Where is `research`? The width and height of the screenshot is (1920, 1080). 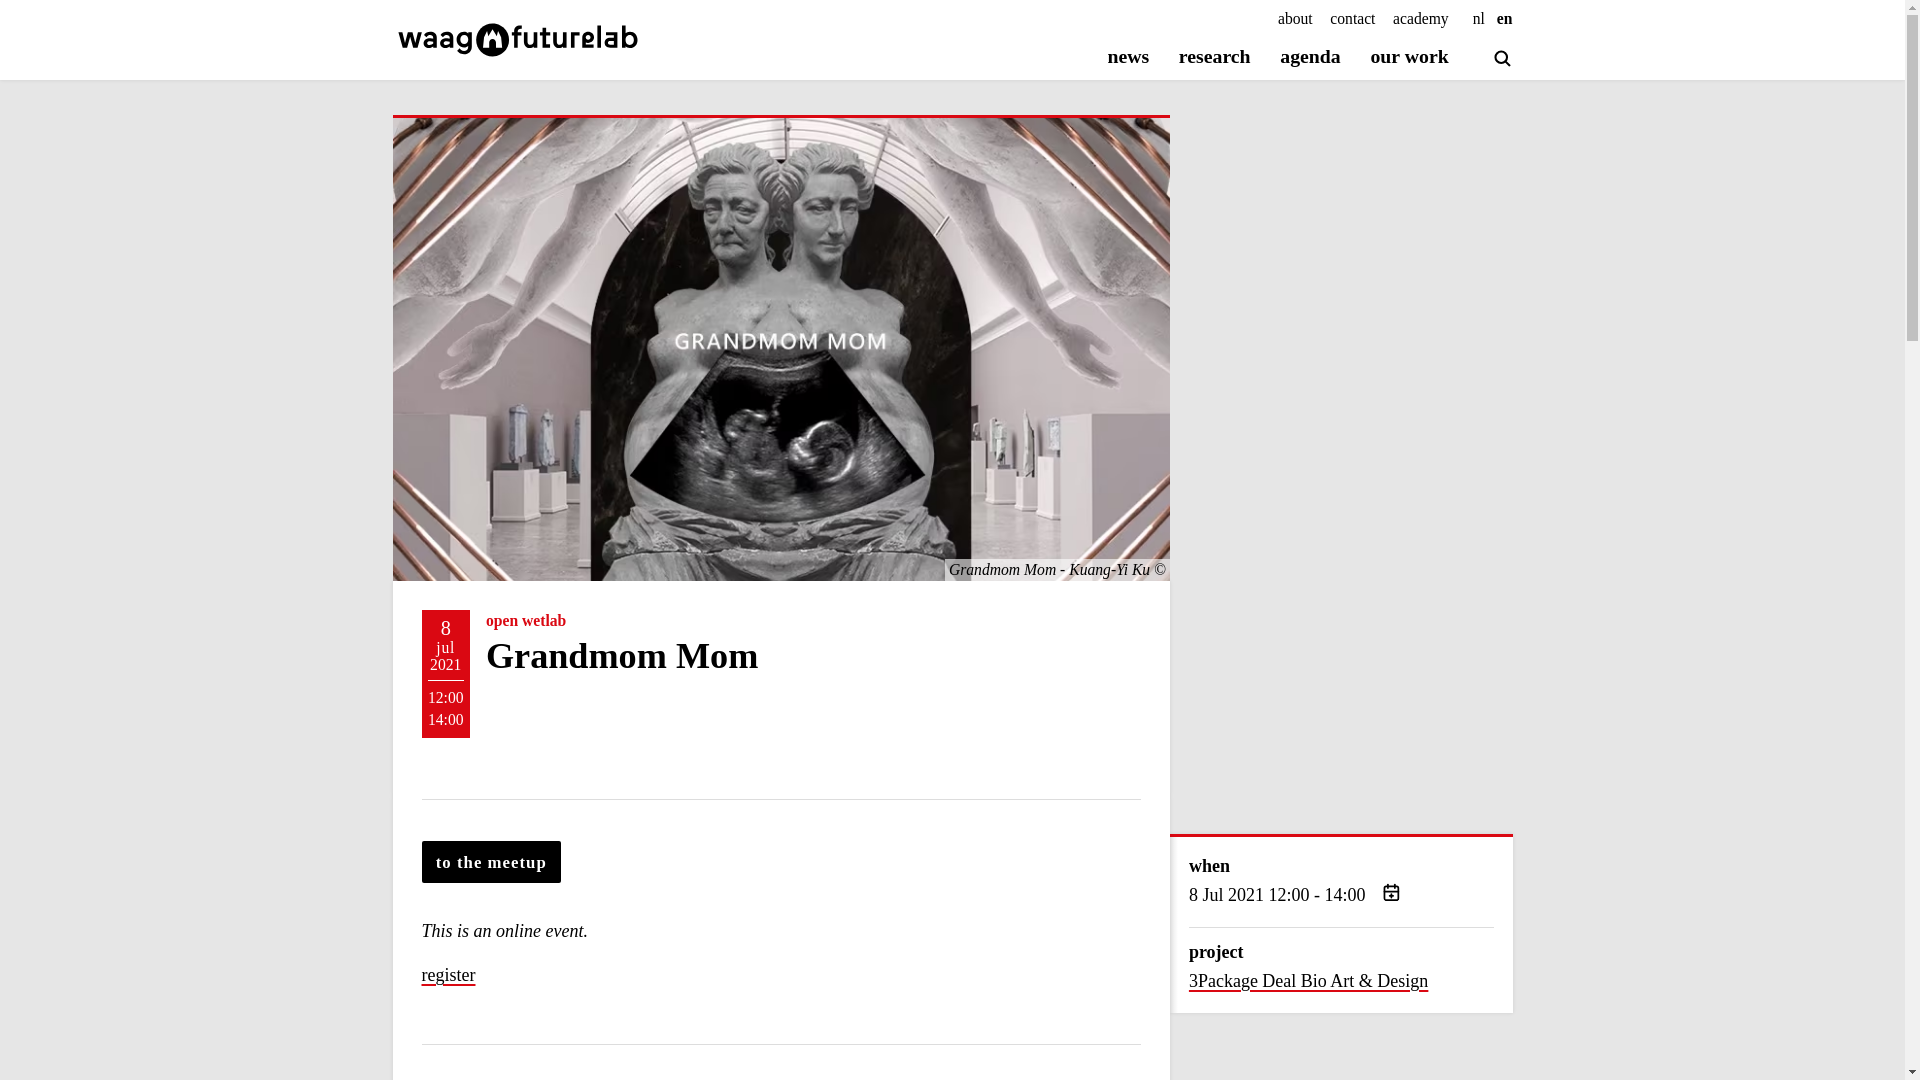
research is located at coordinates (1214, 58).